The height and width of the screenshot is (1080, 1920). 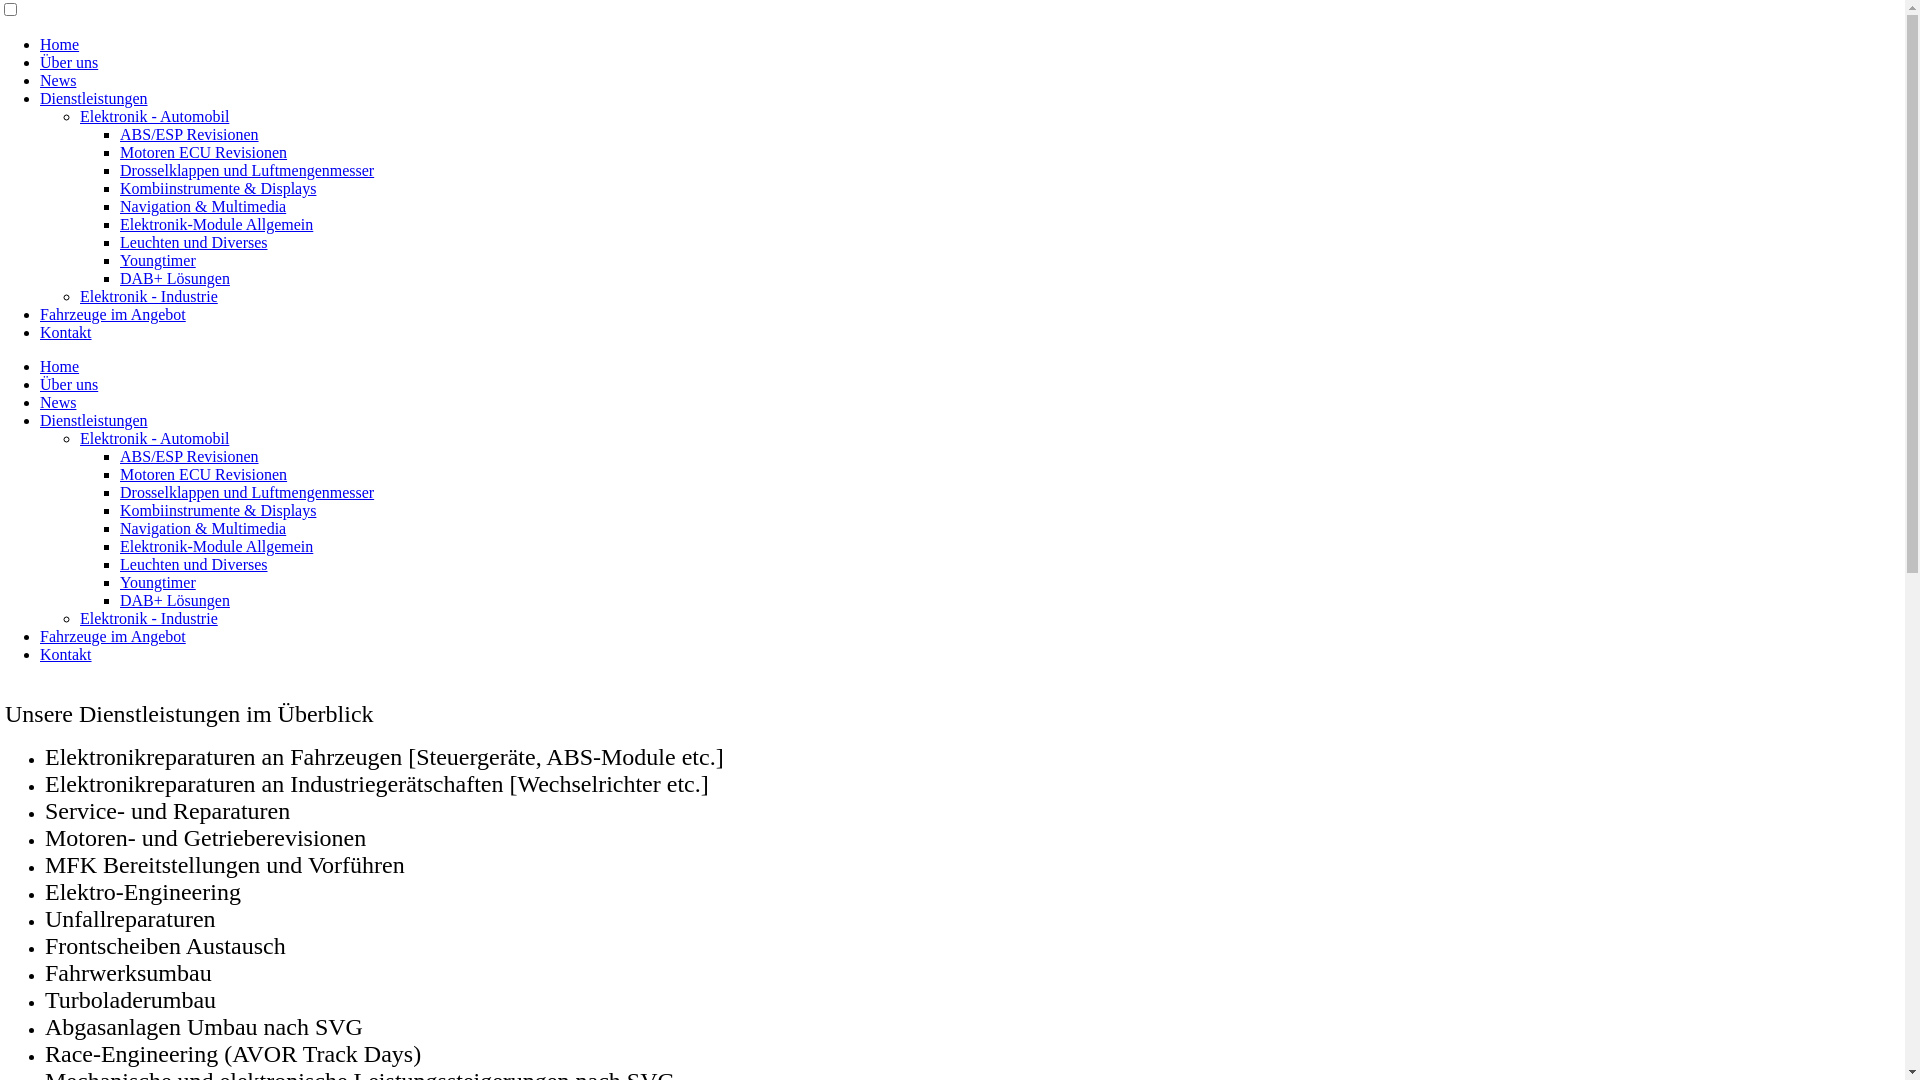 I want to click on Kontakt, so click(x=66, y=654).